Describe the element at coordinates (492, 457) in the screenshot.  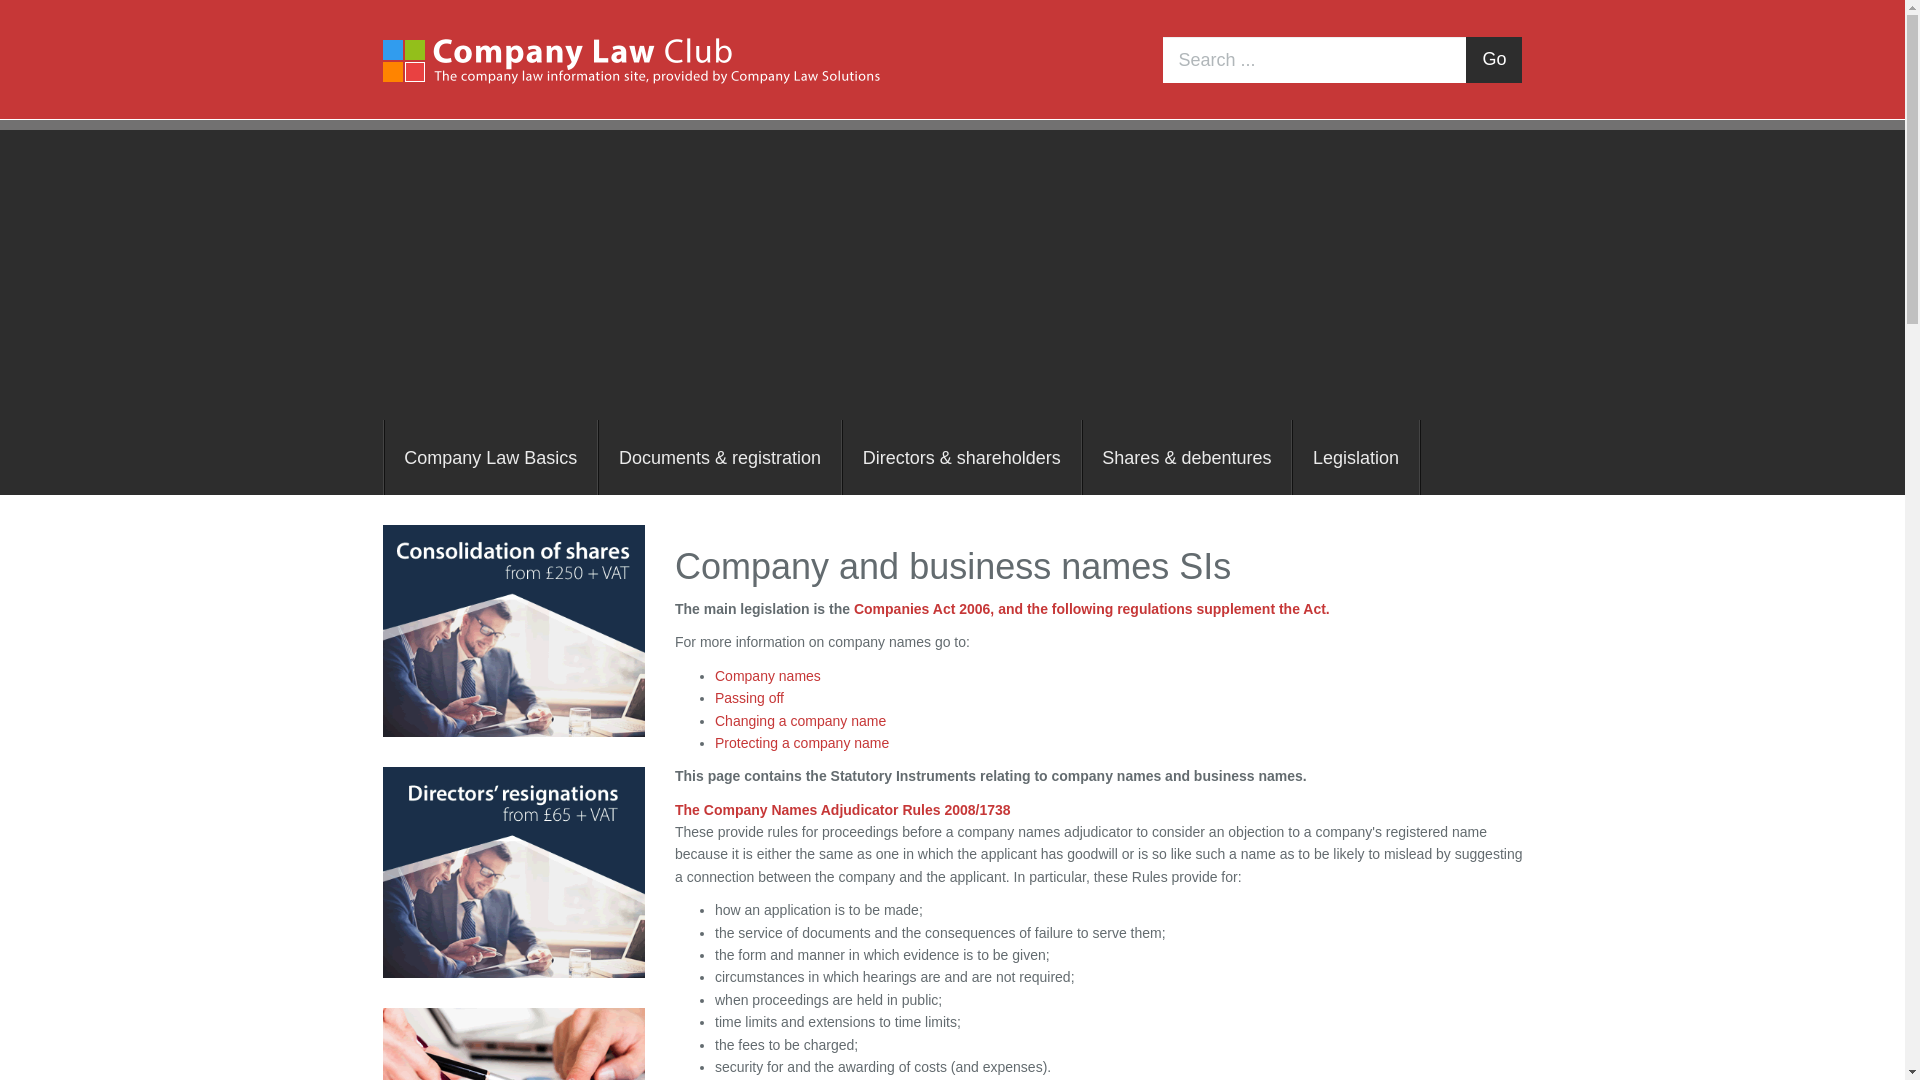
I see `Company Law Basics` at that location.